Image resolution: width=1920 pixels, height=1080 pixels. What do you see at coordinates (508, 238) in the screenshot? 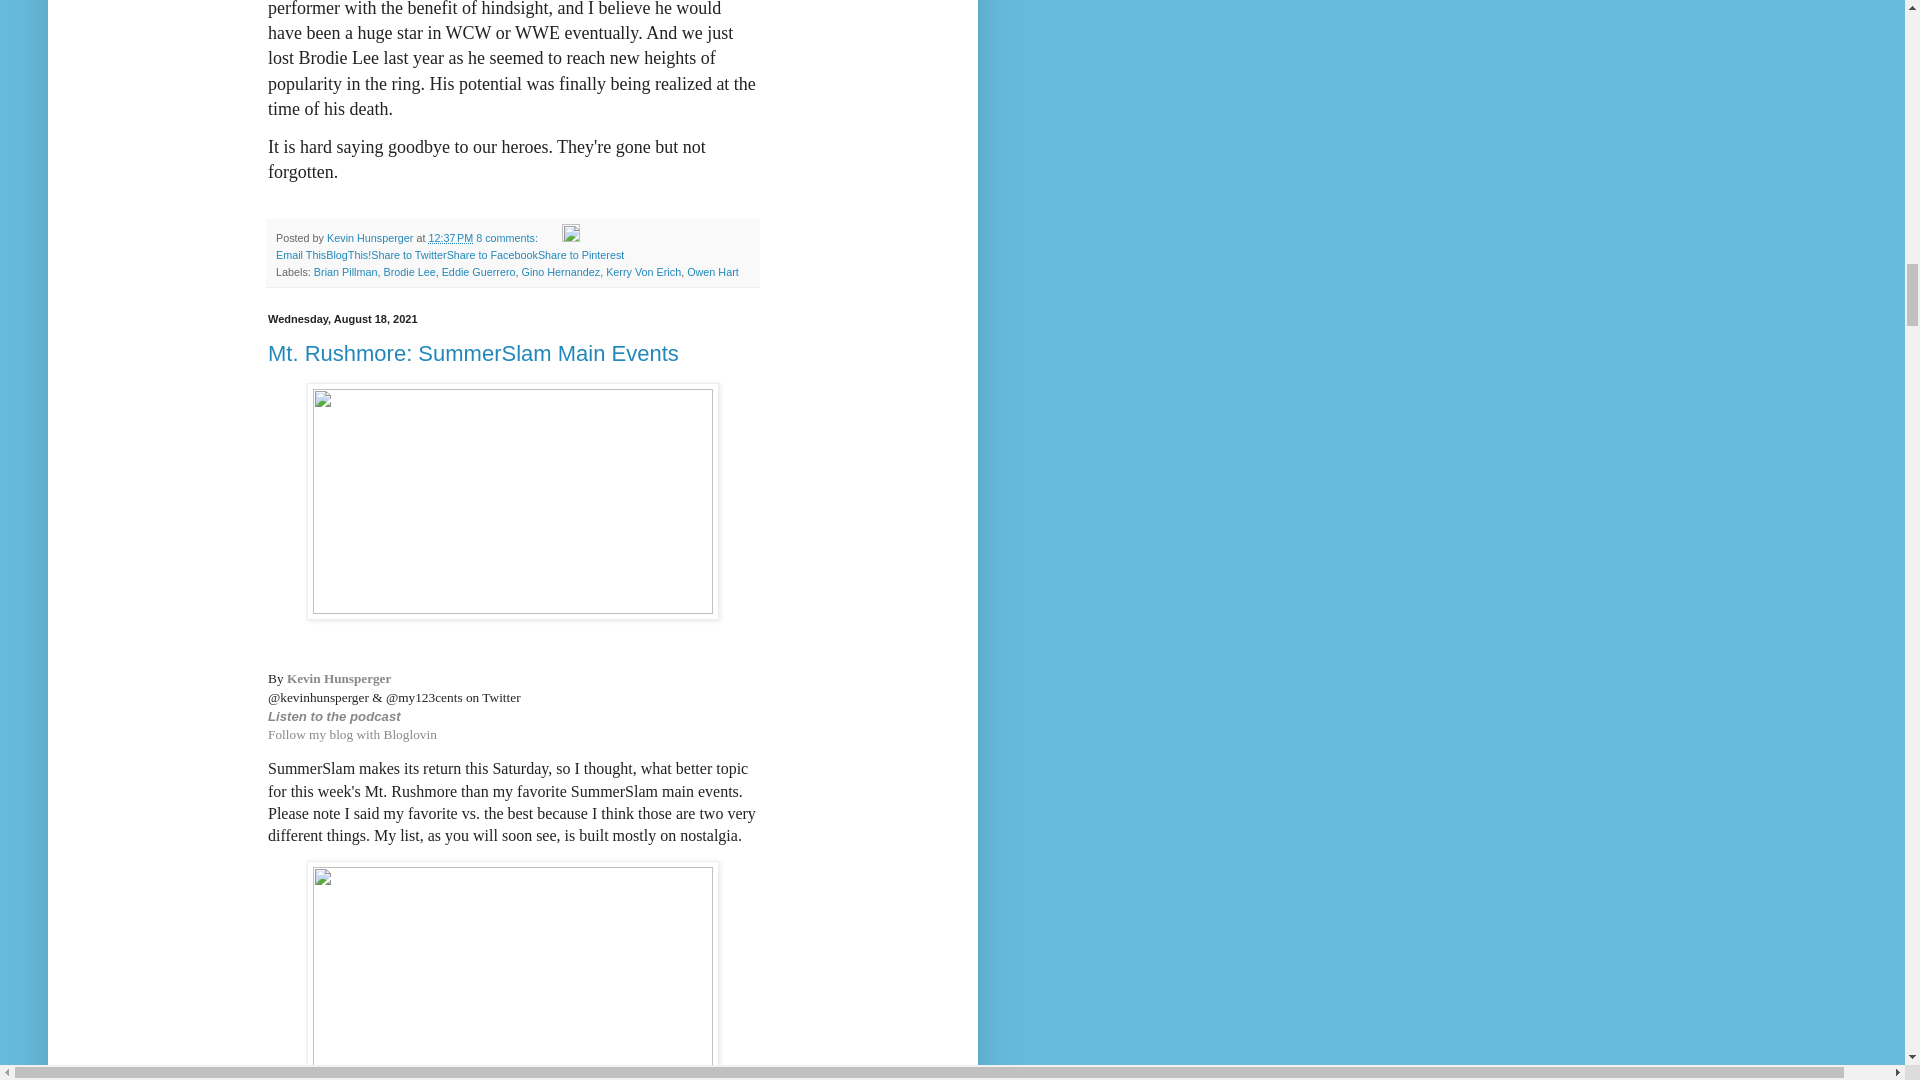
I see `8 comments:` at bounding box center [508, 238].